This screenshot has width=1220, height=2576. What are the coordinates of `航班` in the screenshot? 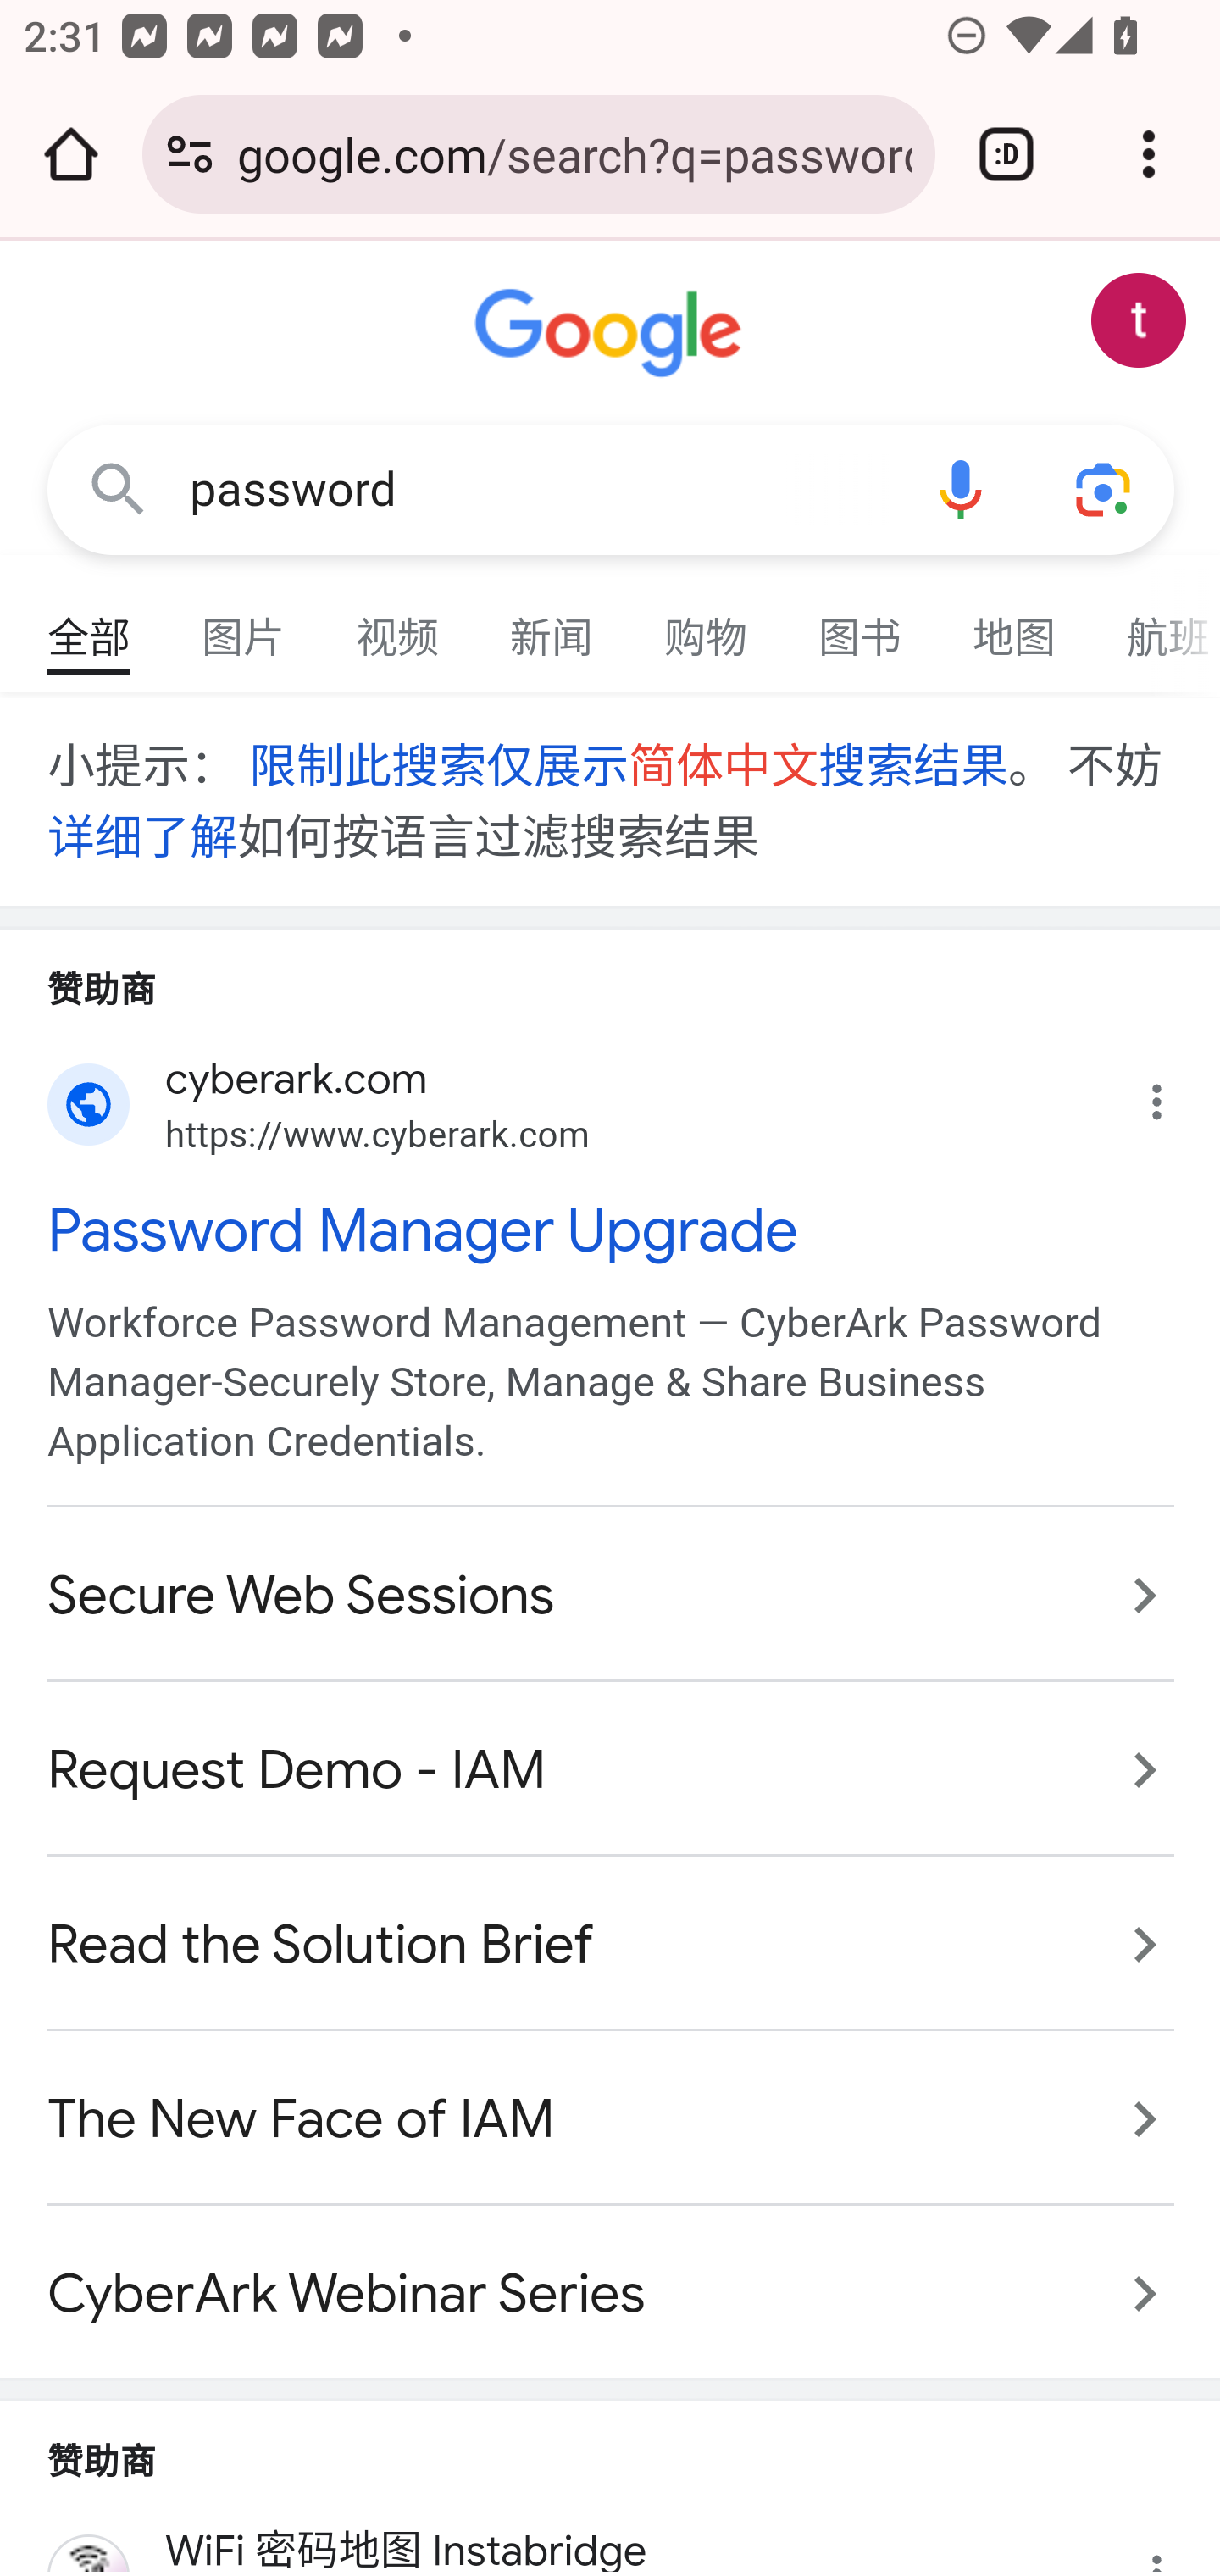 It's located at (1156, 622).